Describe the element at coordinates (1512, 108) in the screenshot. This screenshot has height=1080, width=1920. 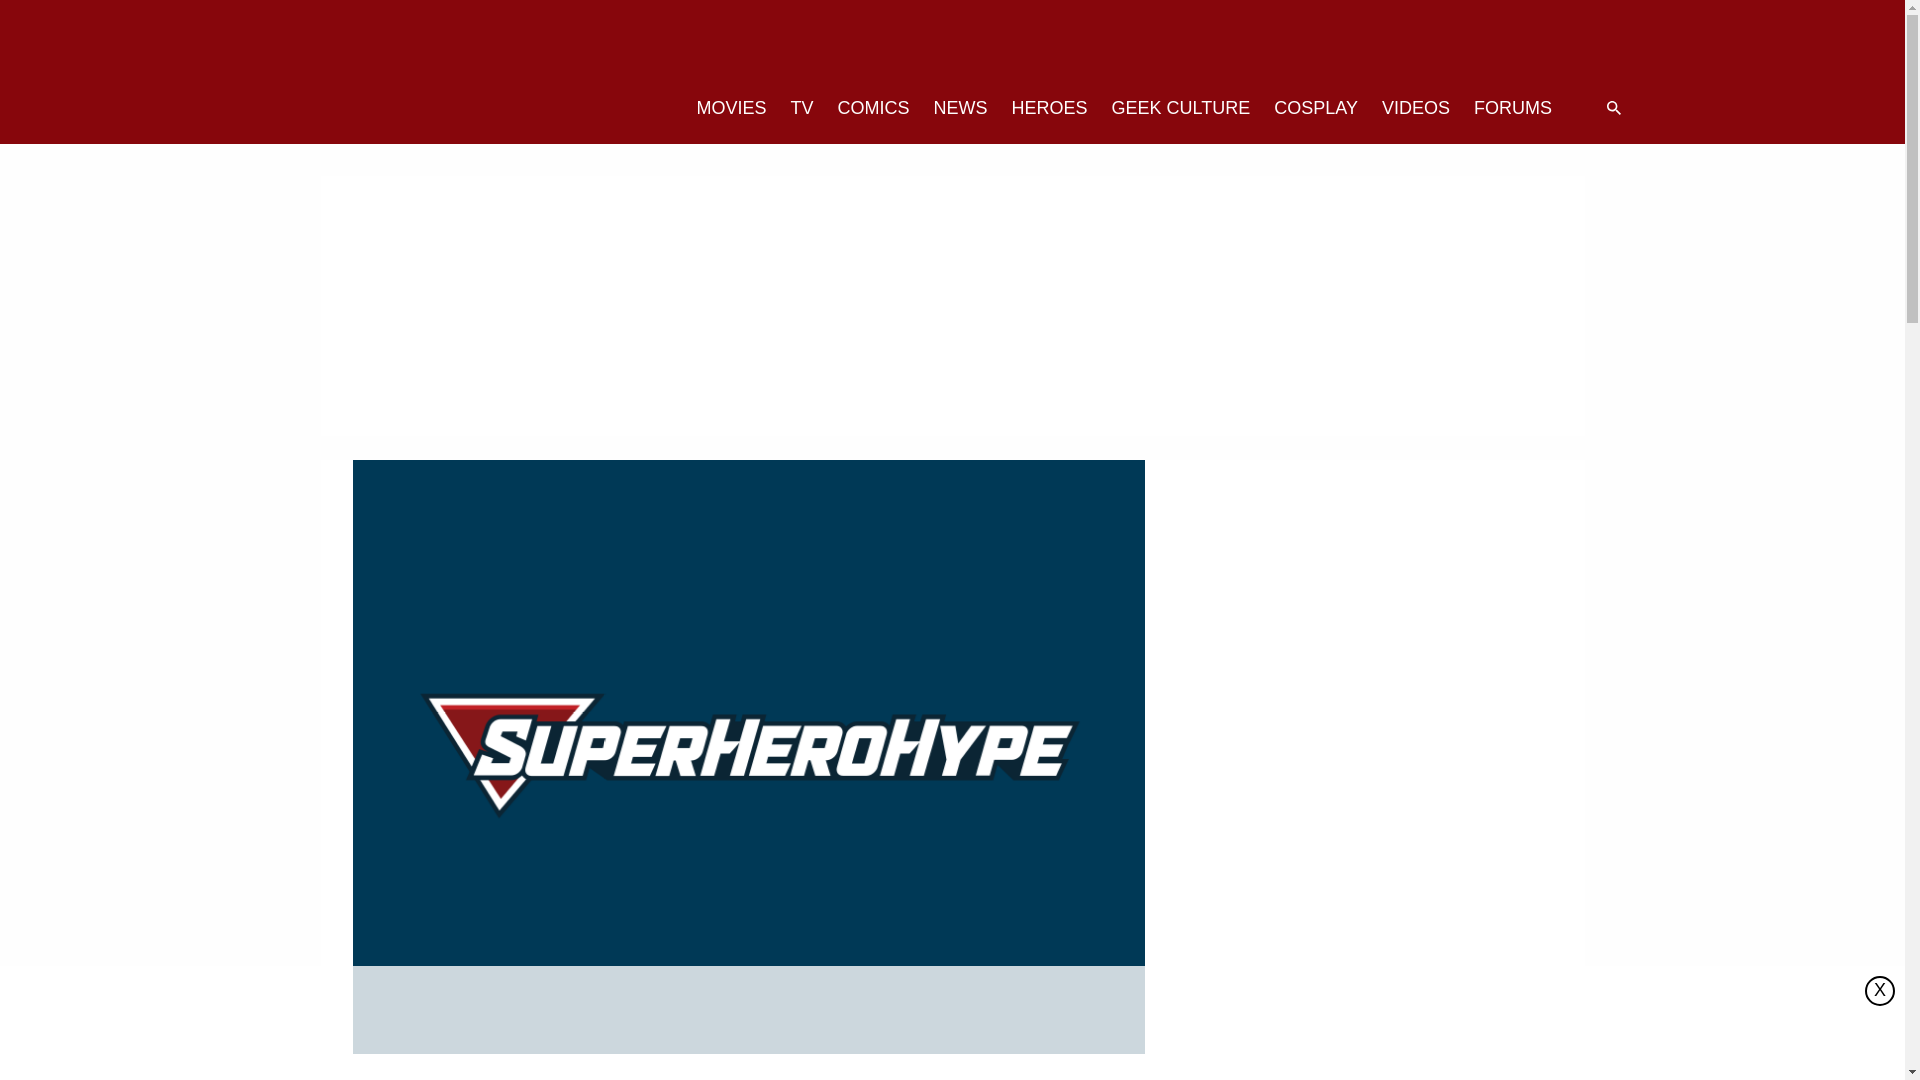
I see `FORUMS` at that location.